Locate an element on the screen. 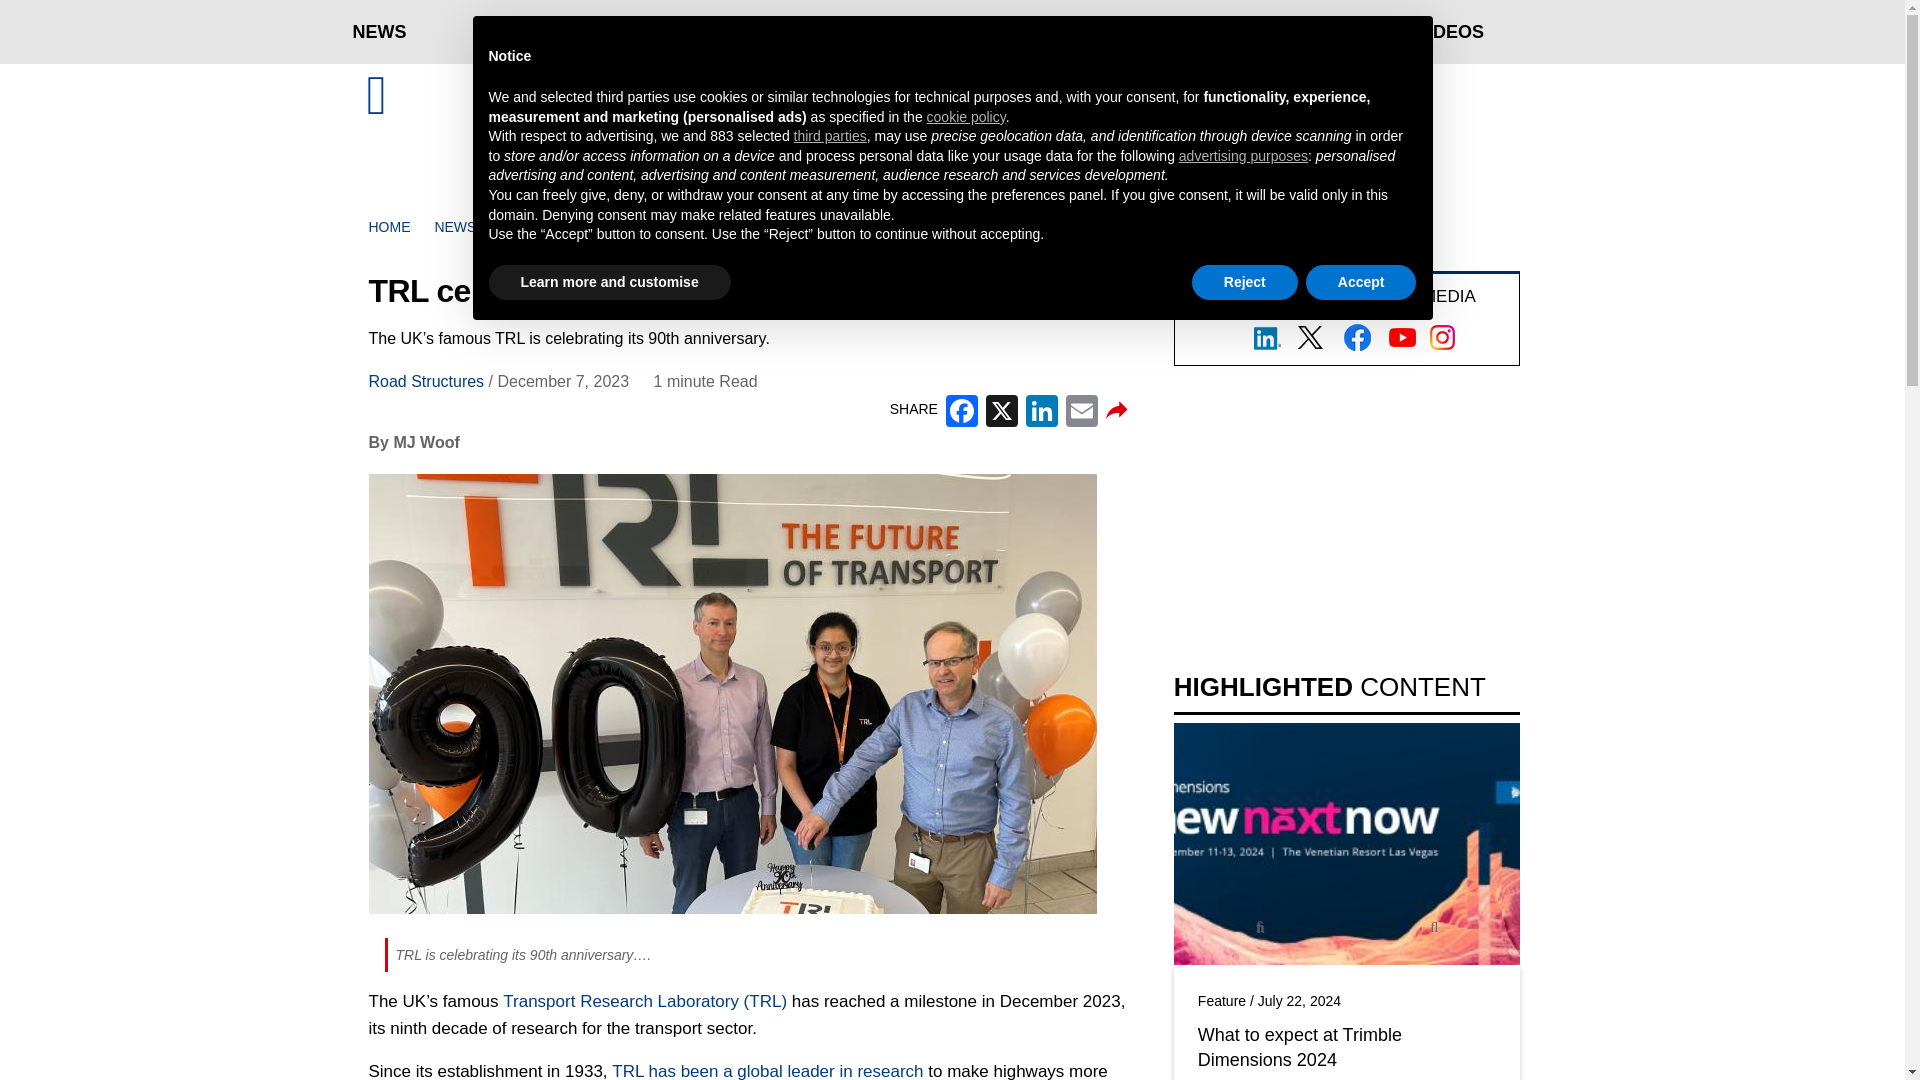 The height and width of the screenshot is (1080, 1920). FEATURES is located at coordinates (691, 32).